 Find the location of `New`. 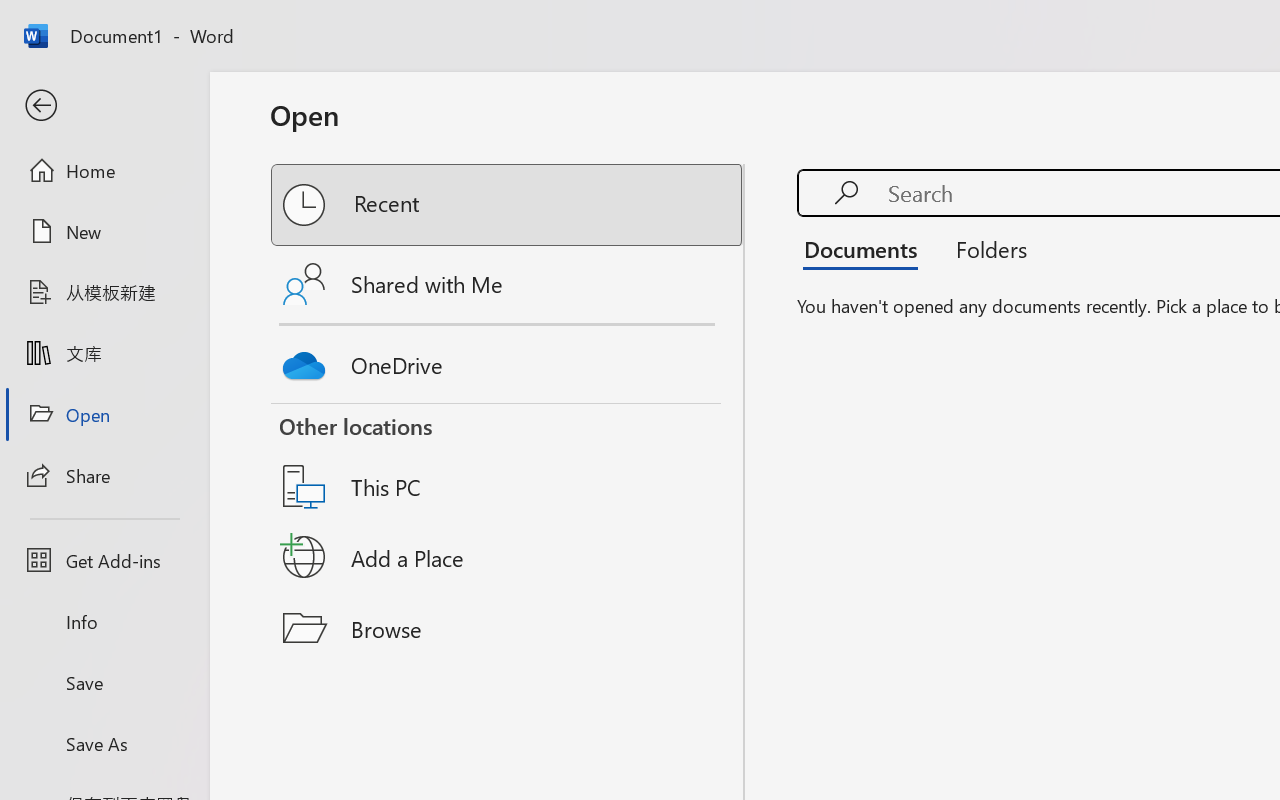

New is located at coordinates (104, 231).